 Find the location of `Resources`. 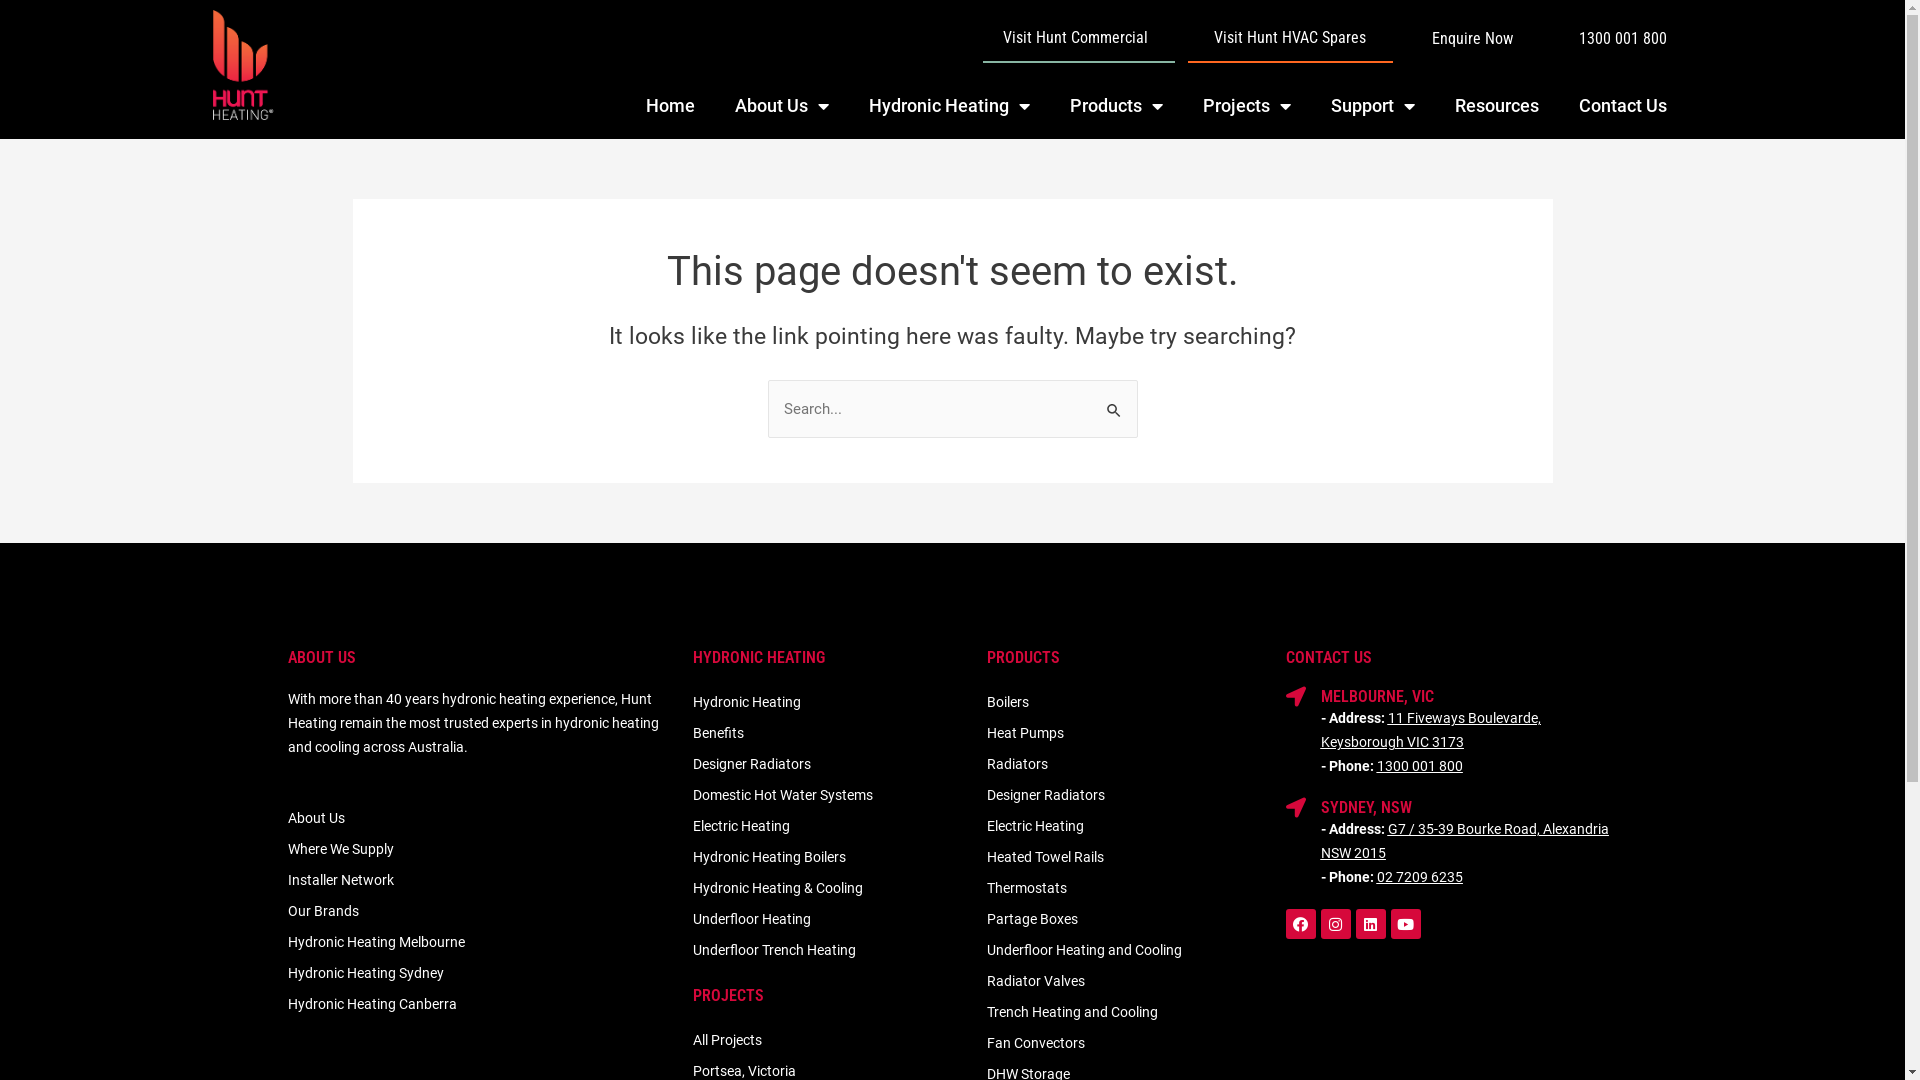

Resources is located at coordinates (1497, 106).